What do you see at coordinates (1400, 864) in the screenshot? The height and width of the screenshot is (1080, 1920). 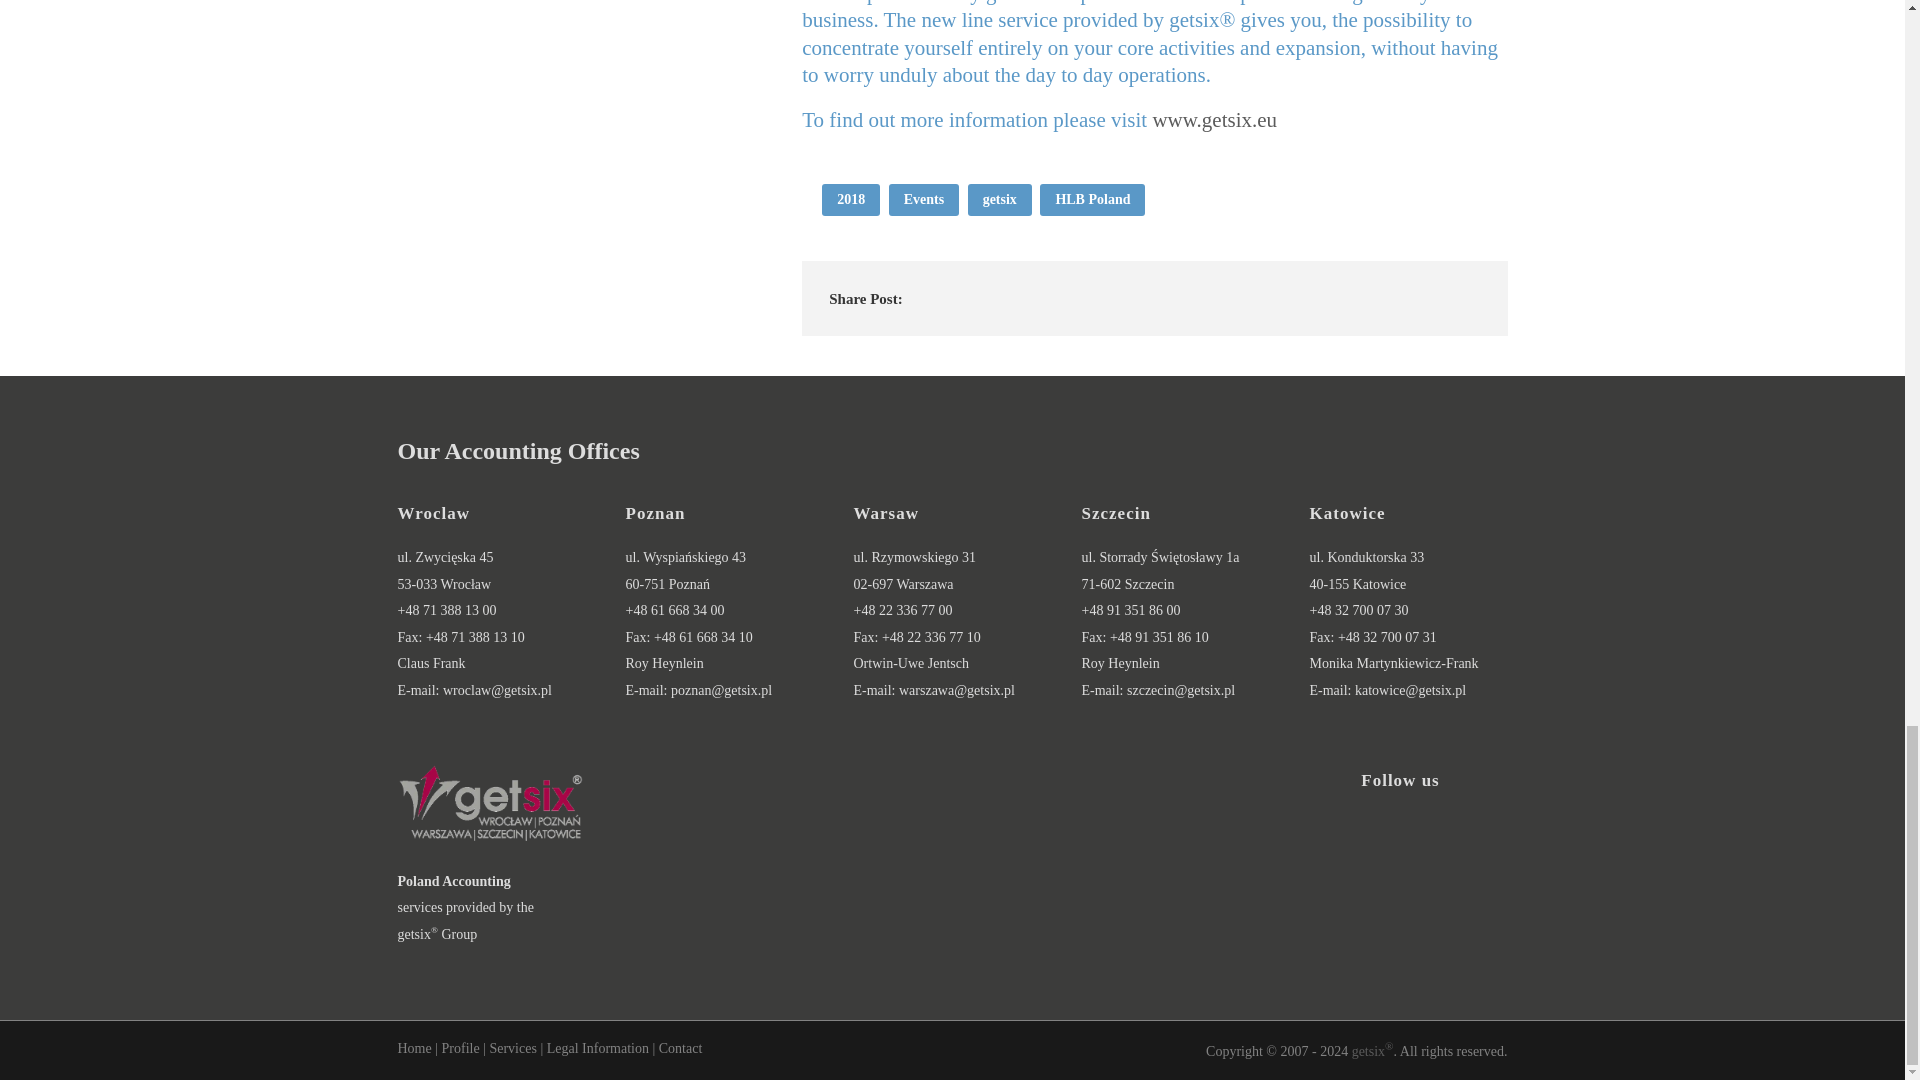 I see `getsix Linkedin` at bounding box center [1400, 864].